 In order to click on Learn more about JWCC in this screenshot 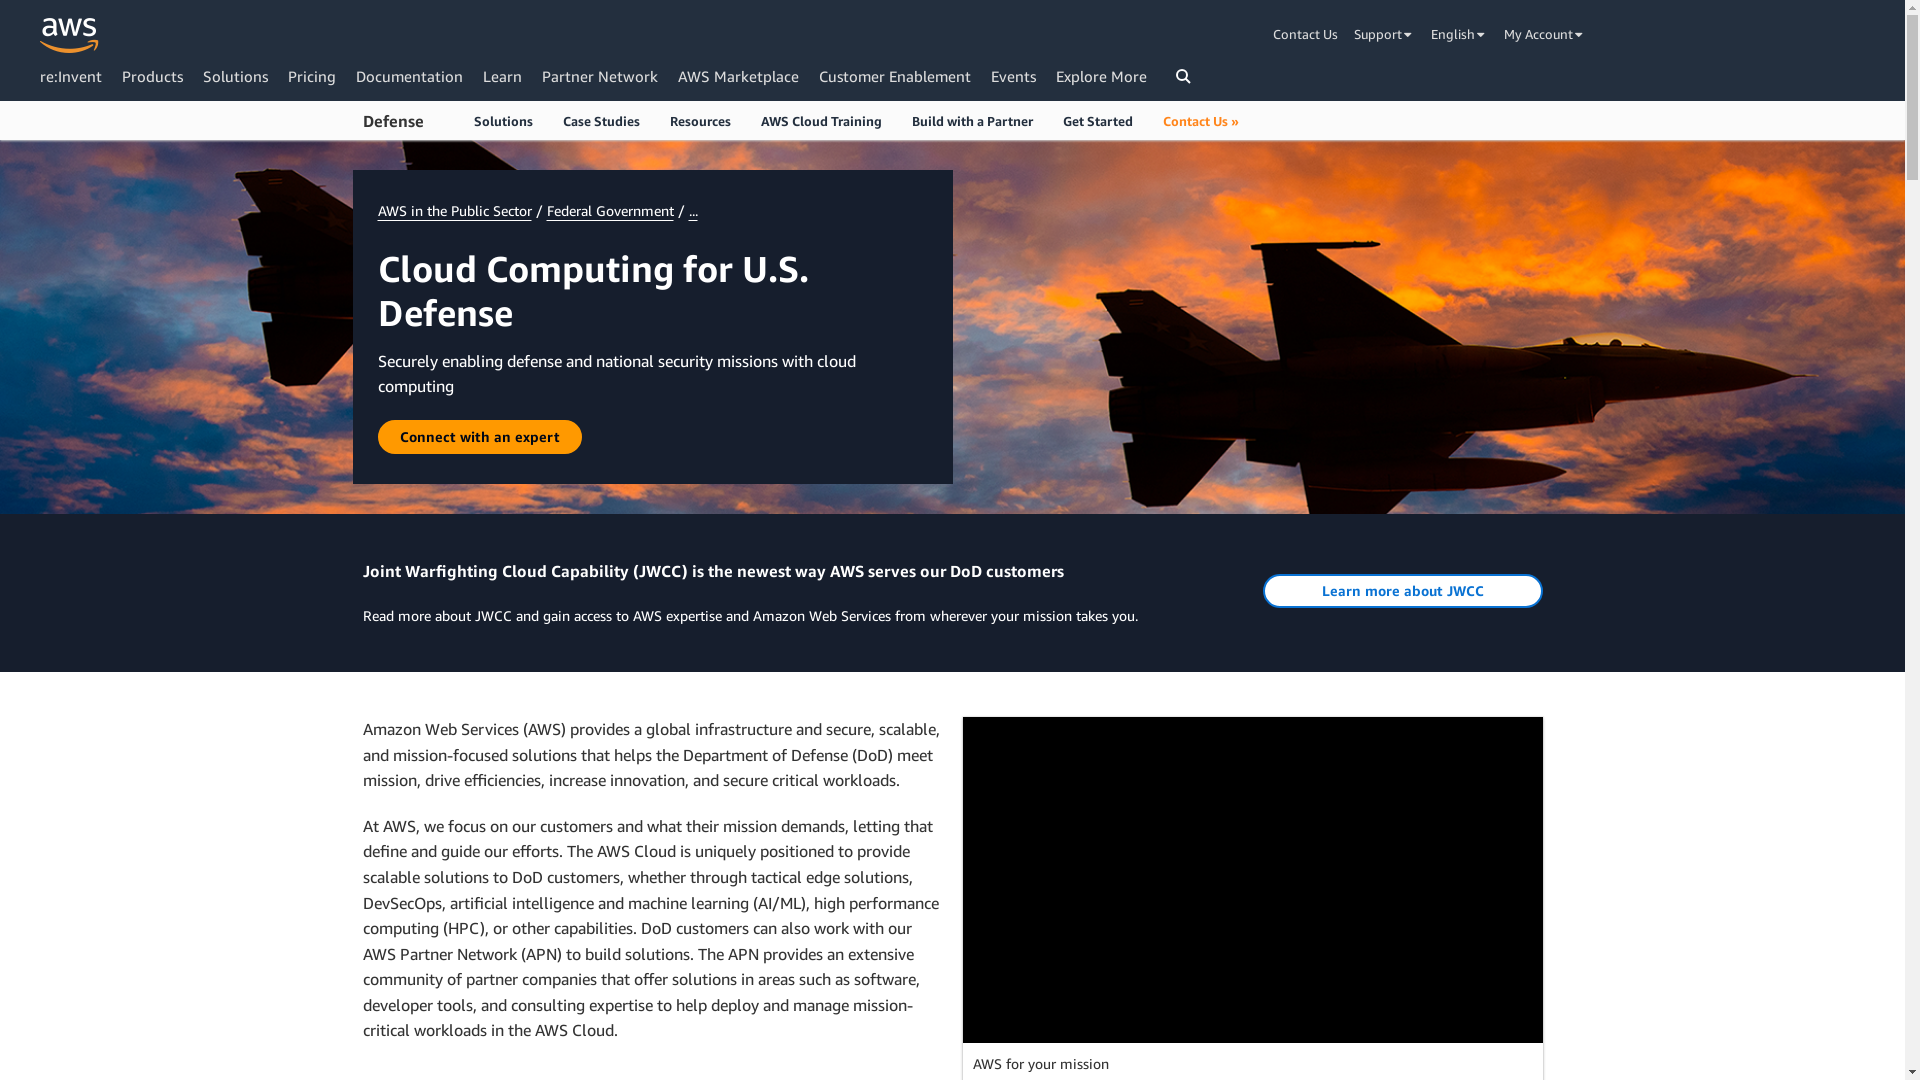, I will do `click(1402, 591)`.